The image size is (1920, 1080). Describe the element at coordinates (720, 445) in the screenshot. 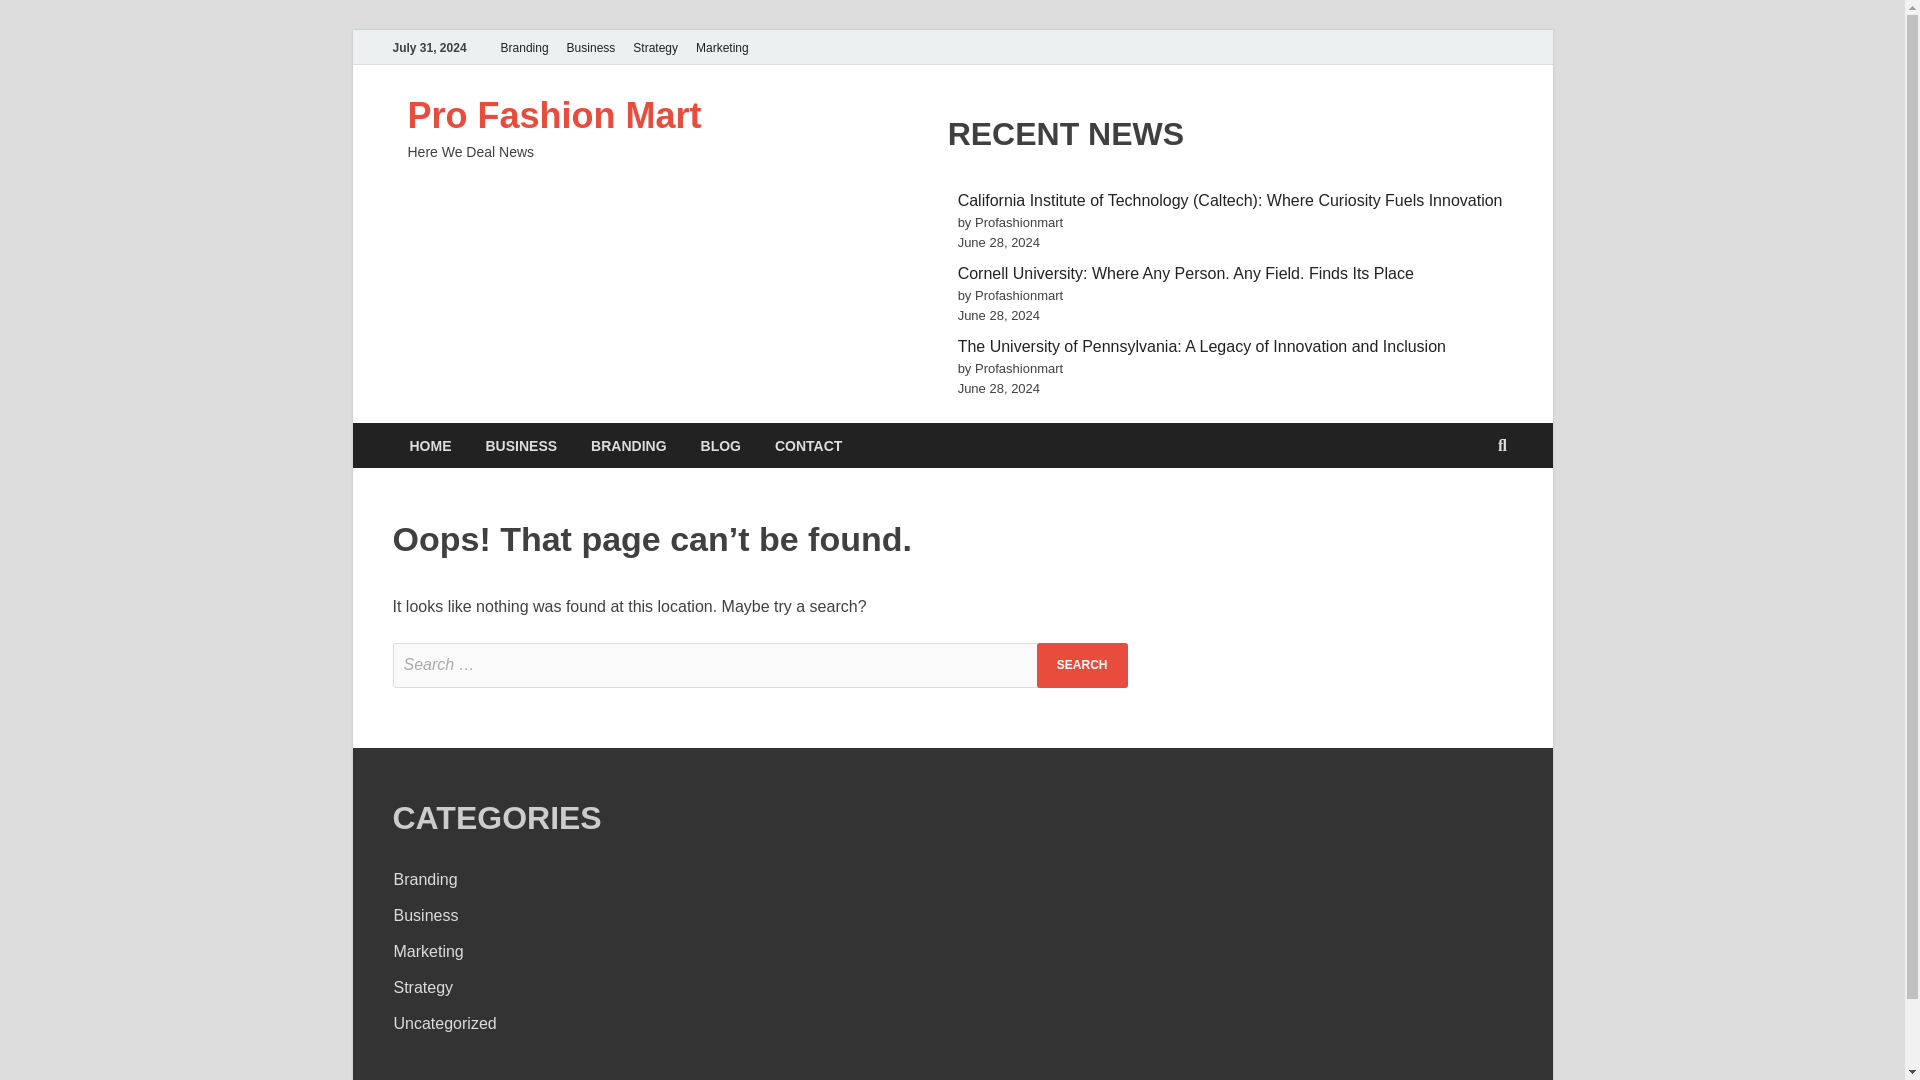

I see `BLOG` at that location.